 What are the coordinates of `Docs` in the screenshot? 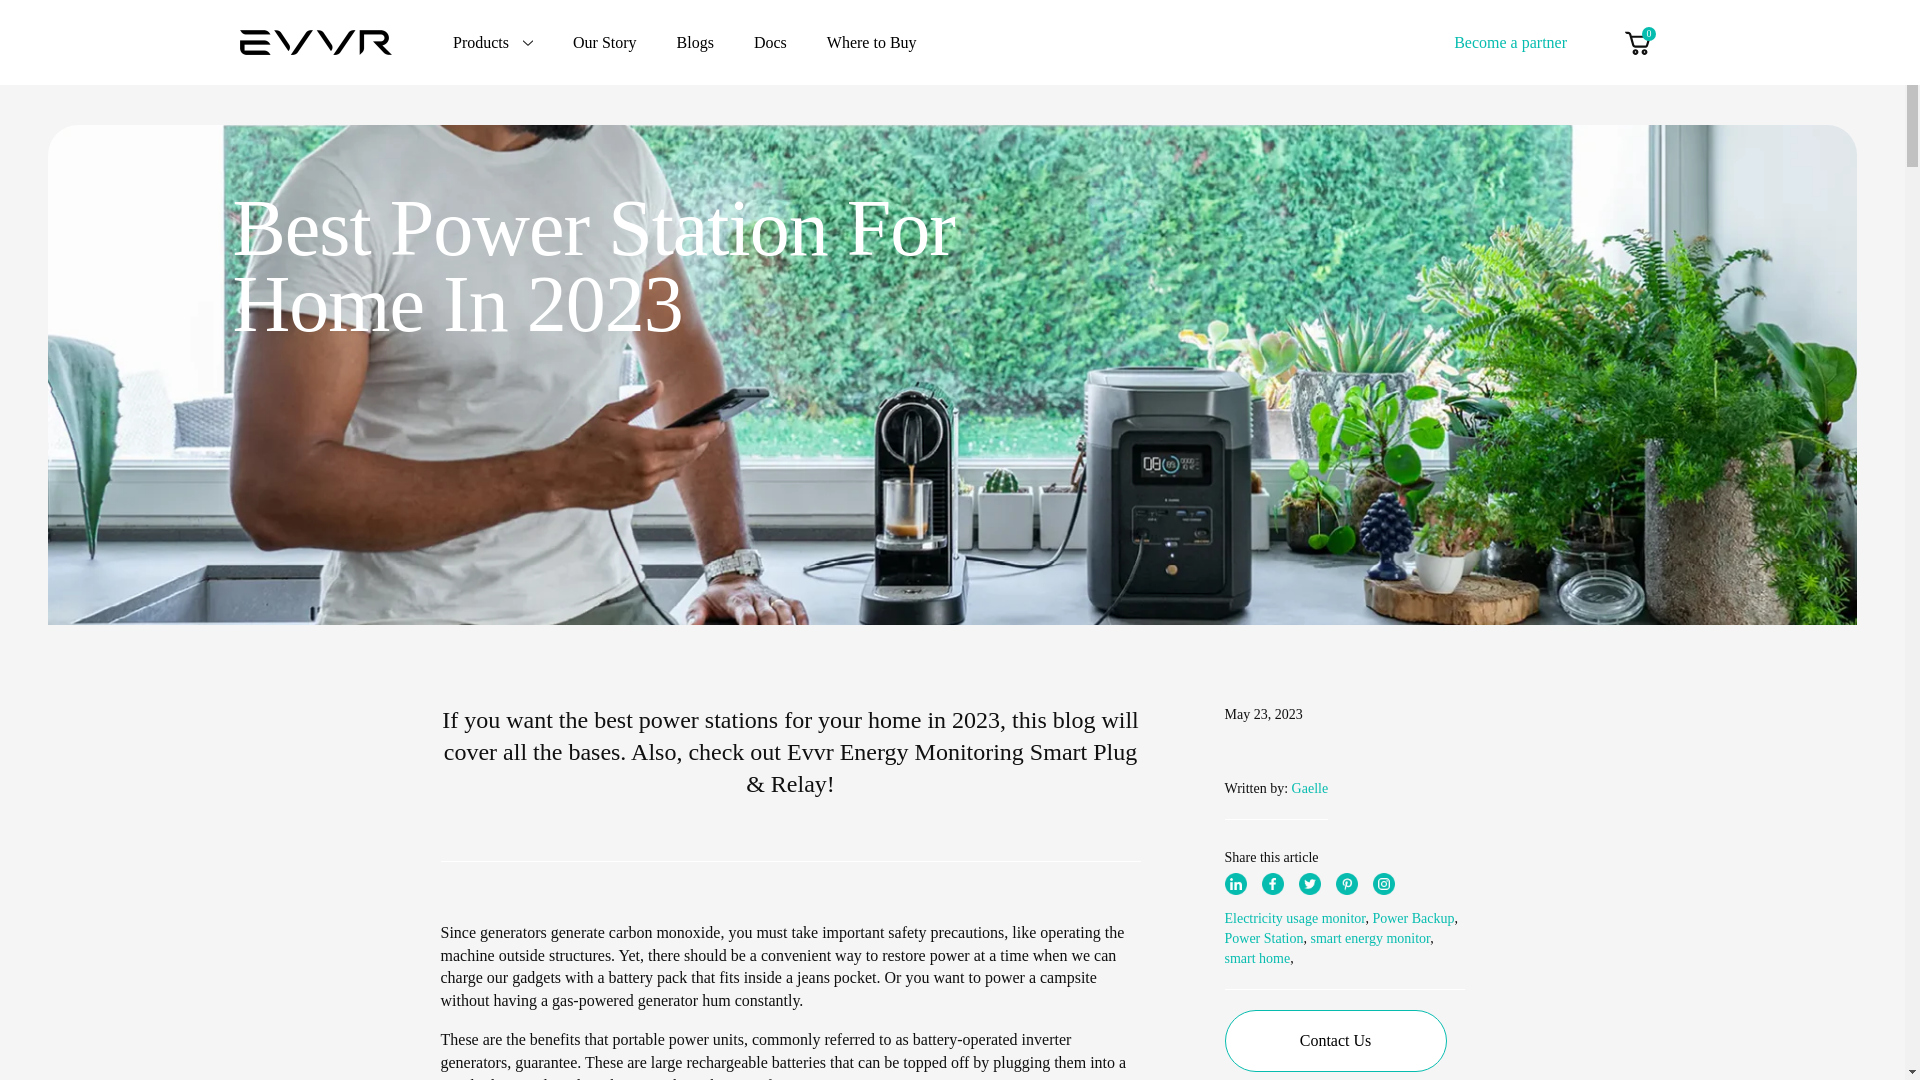 It's located at (770, 42).